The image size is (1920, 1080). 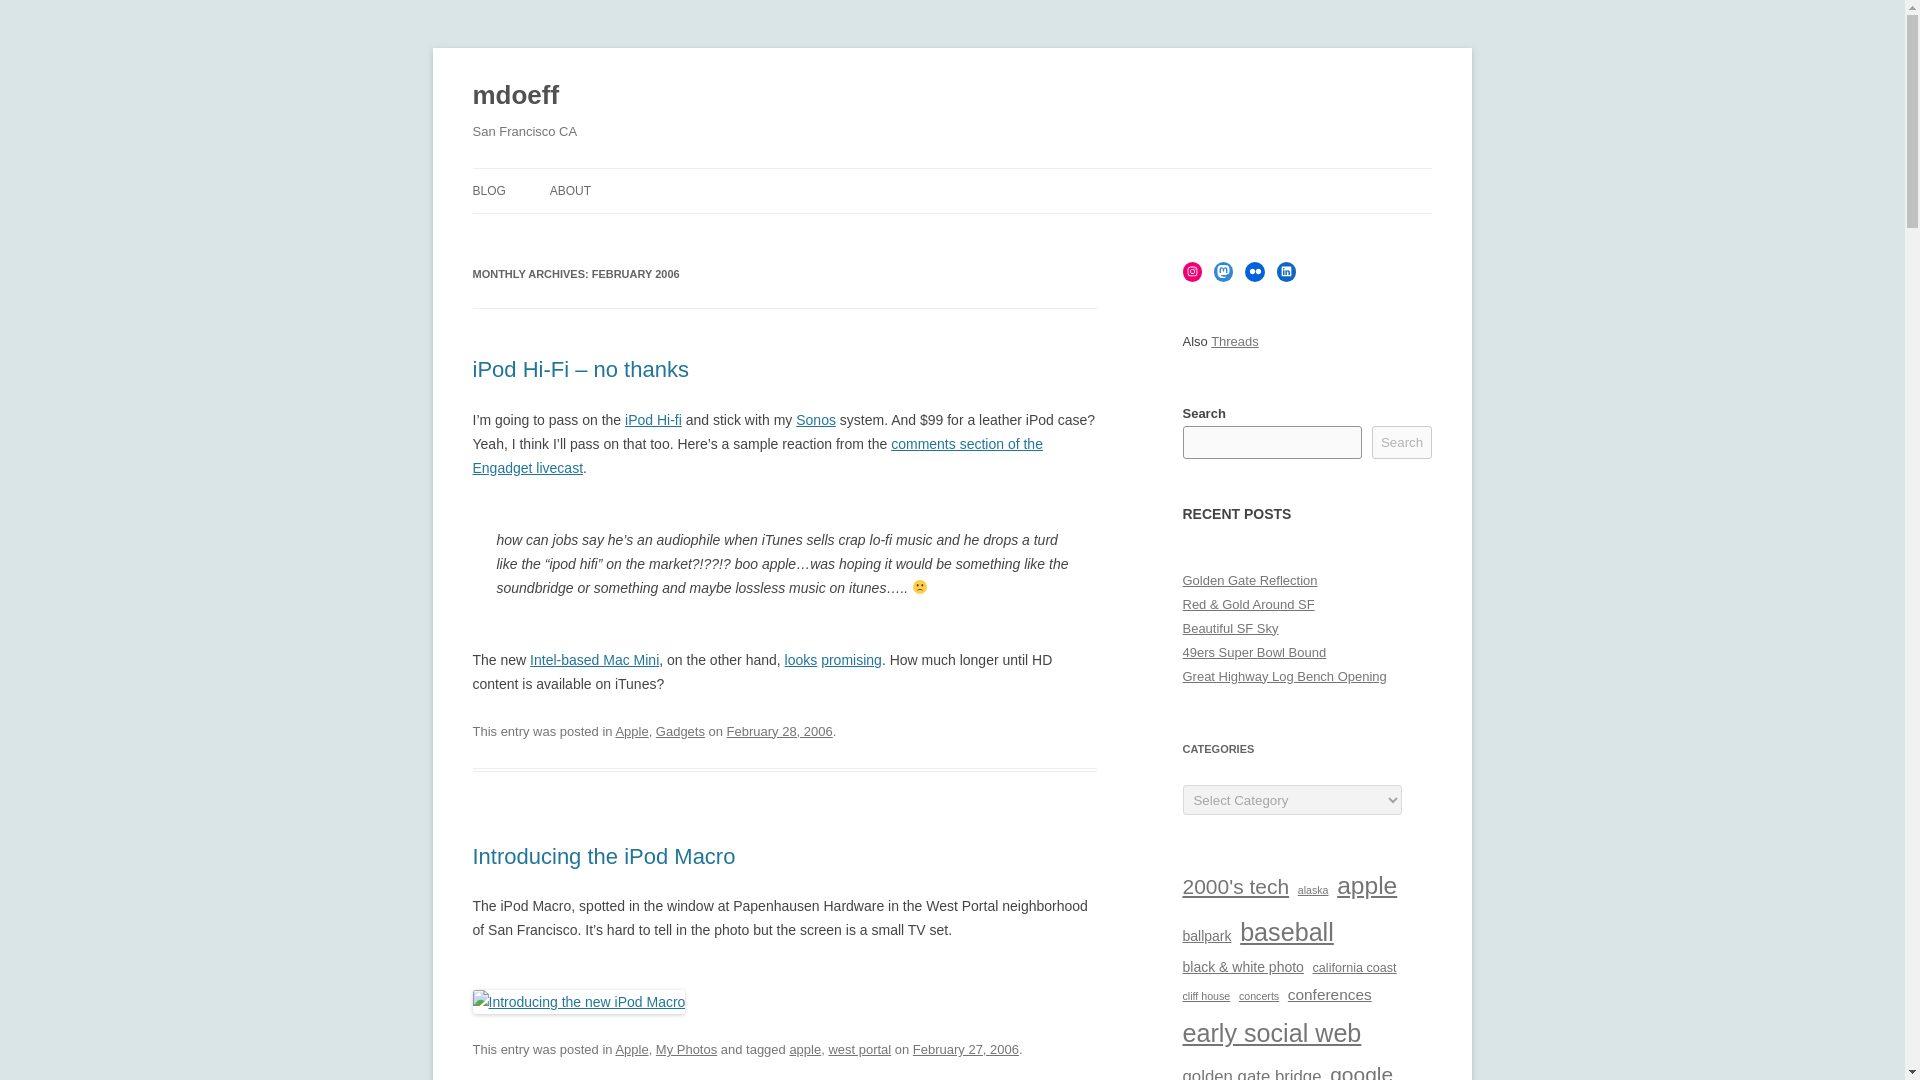 I want to click on Introducing the iPod Macro, so click(x=604, y=856).